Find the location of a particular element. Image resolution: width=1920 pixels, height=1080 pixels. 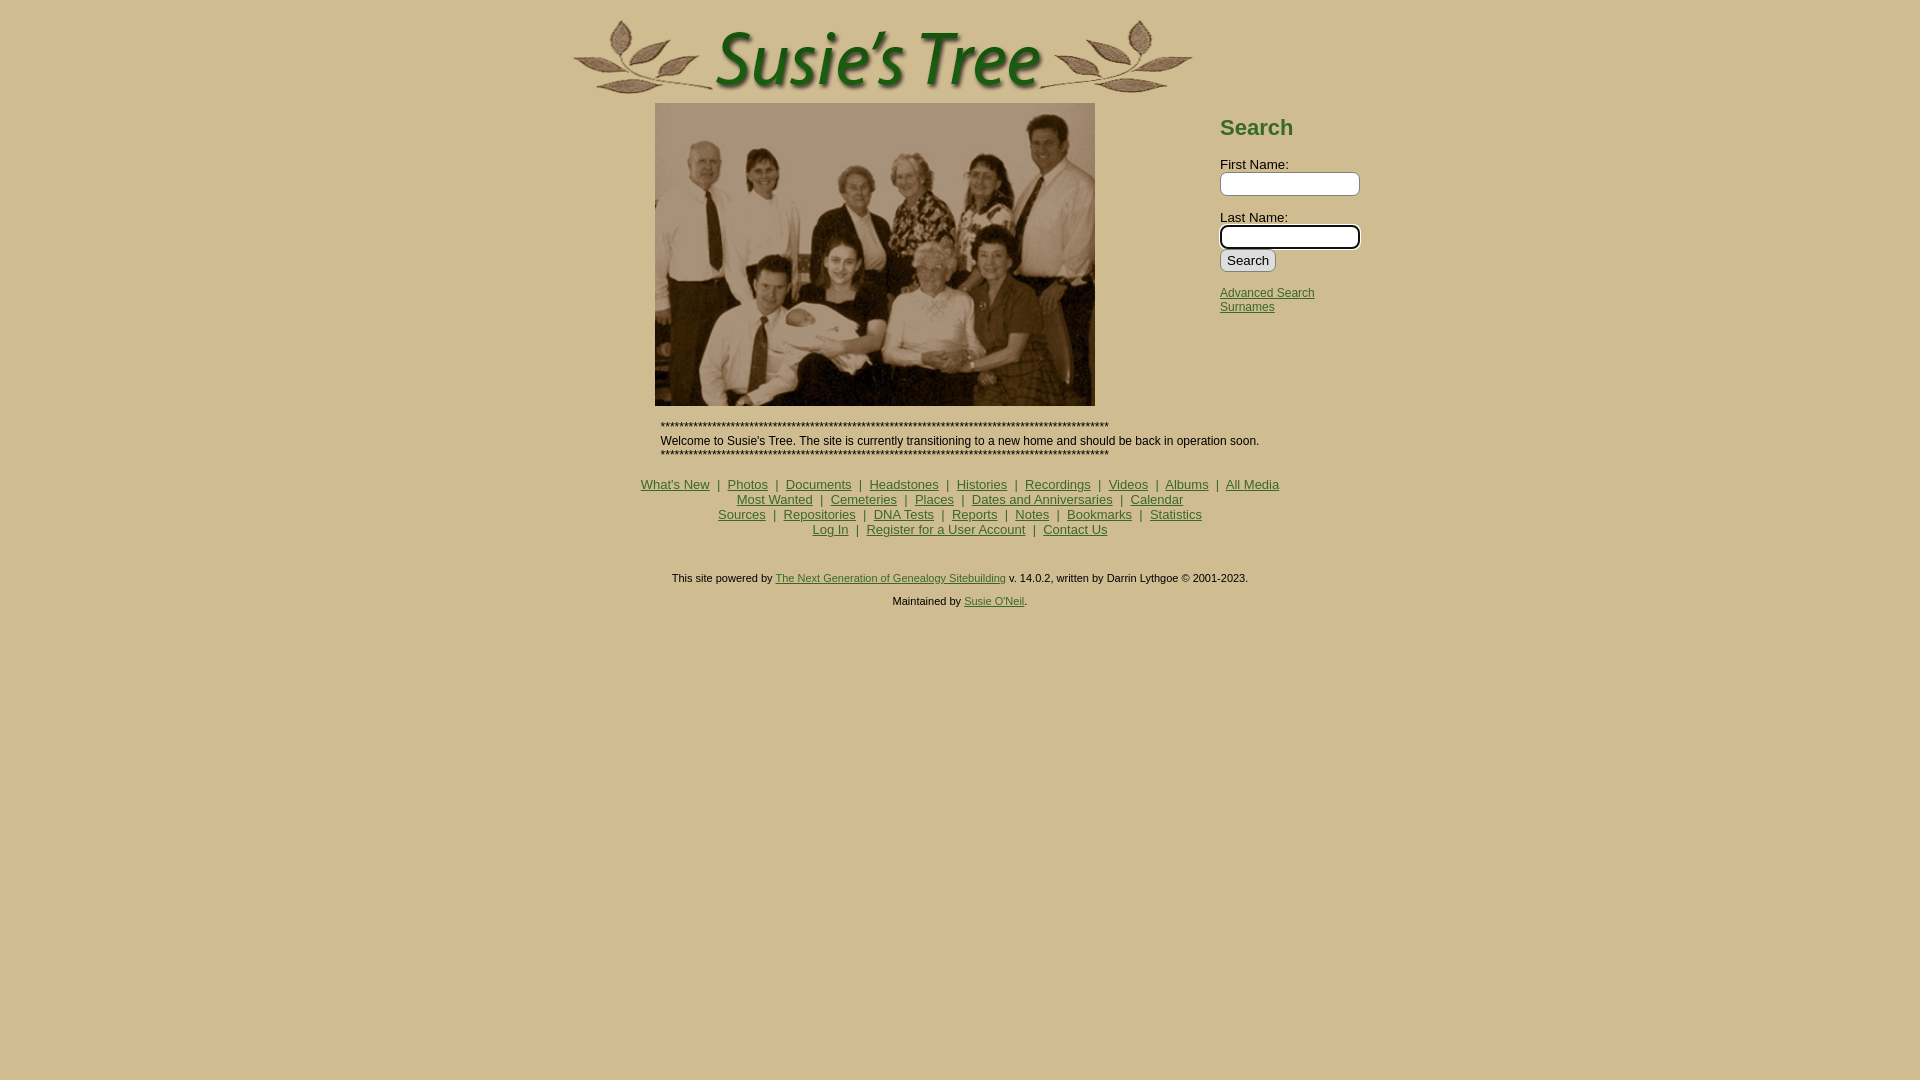

Dates and Anniversaries is located at coordinates (1042, 500).